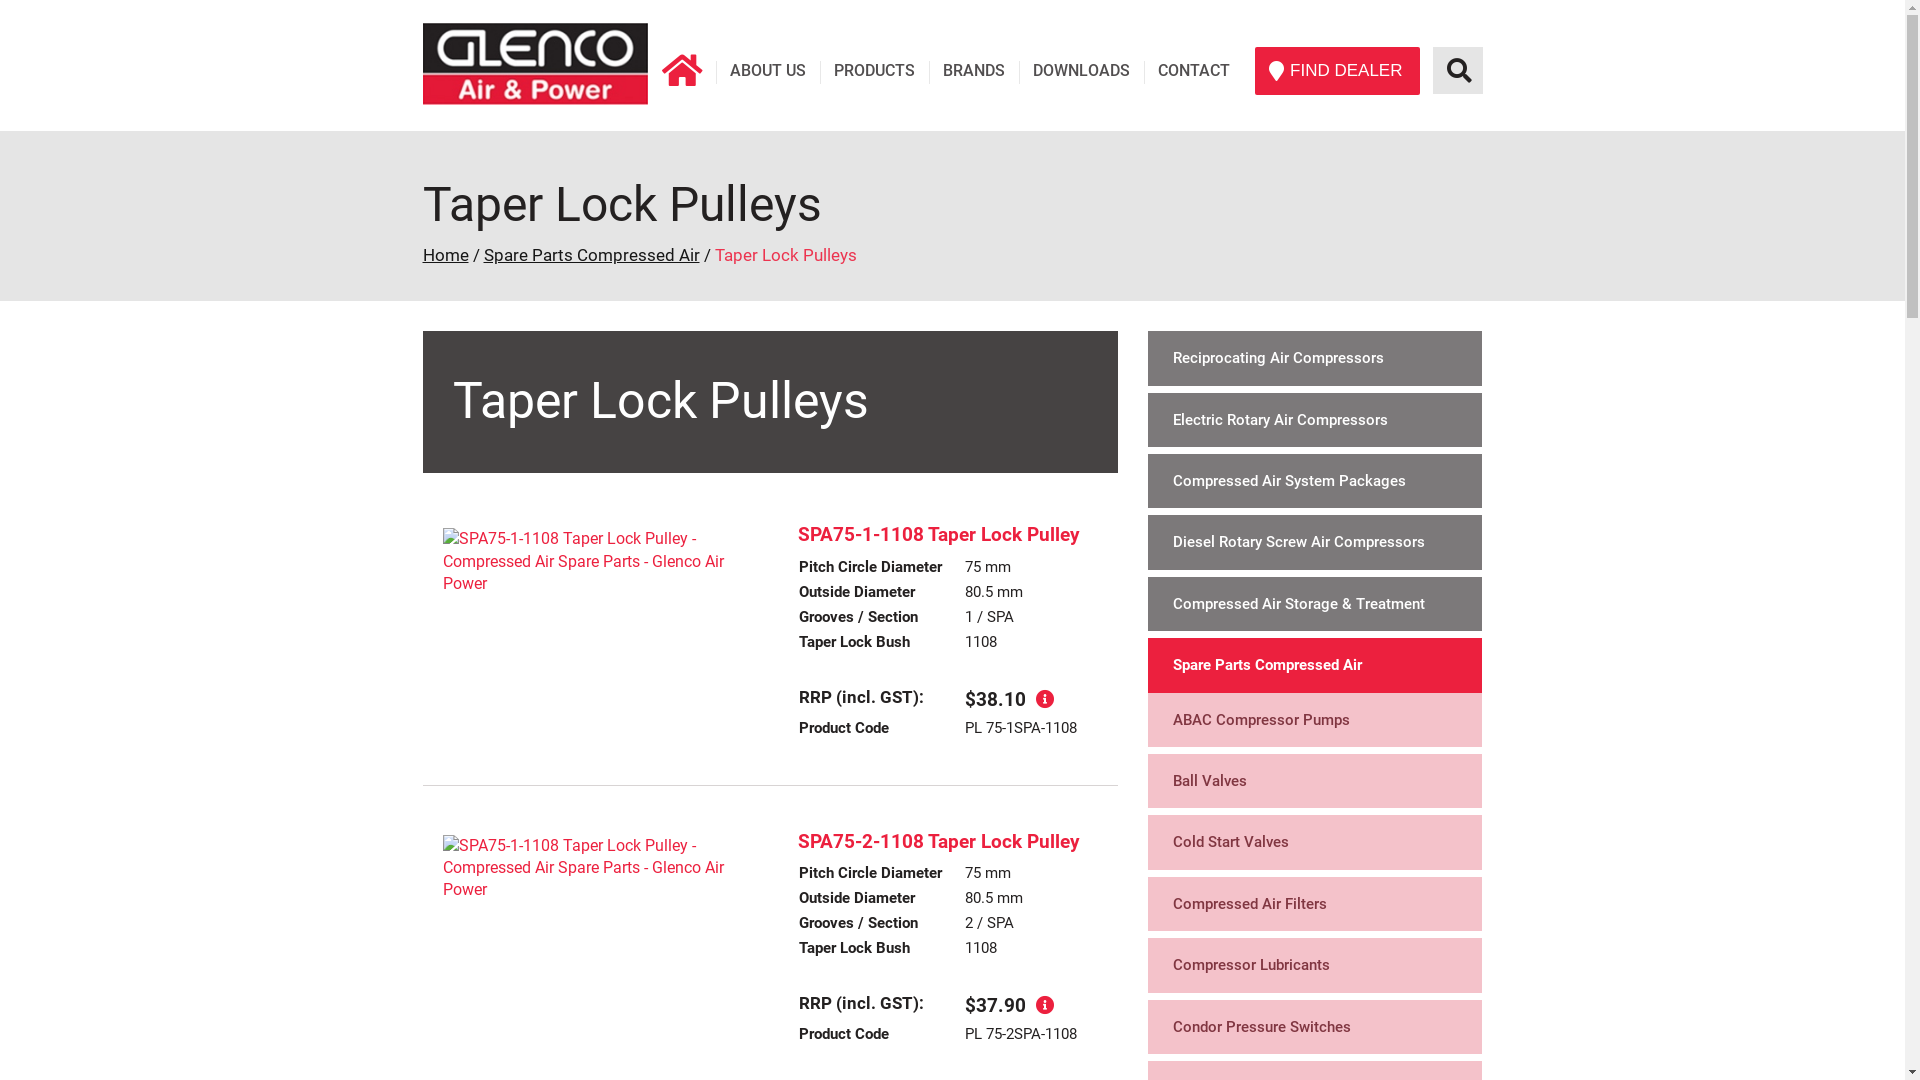 The height and width of the screenshot is (1080, 1920). What do you see at coordinates (875, 70) in the screenshot?
I see `PRODUCTS` at bounding box center [875, 70].